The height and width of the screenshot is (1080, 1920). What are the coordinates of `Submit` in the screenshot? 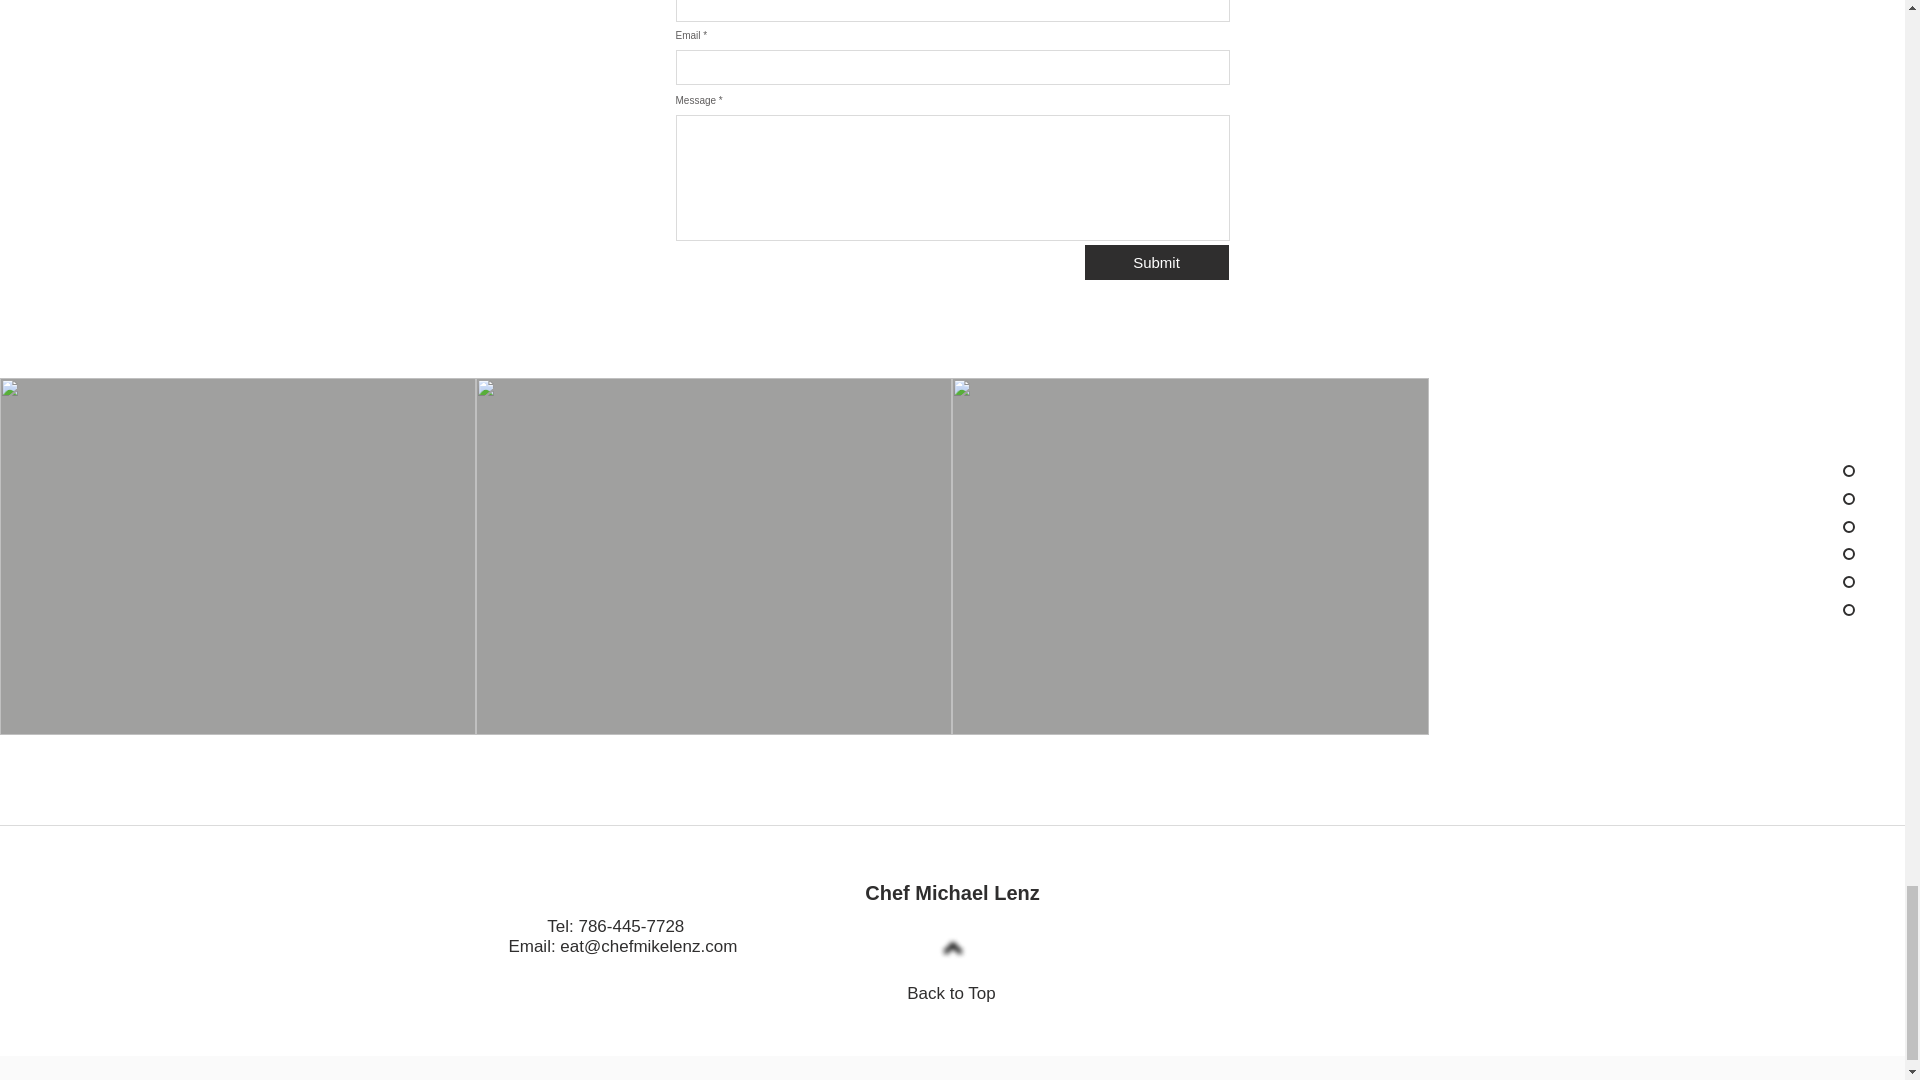 It's located at (1156, 262).